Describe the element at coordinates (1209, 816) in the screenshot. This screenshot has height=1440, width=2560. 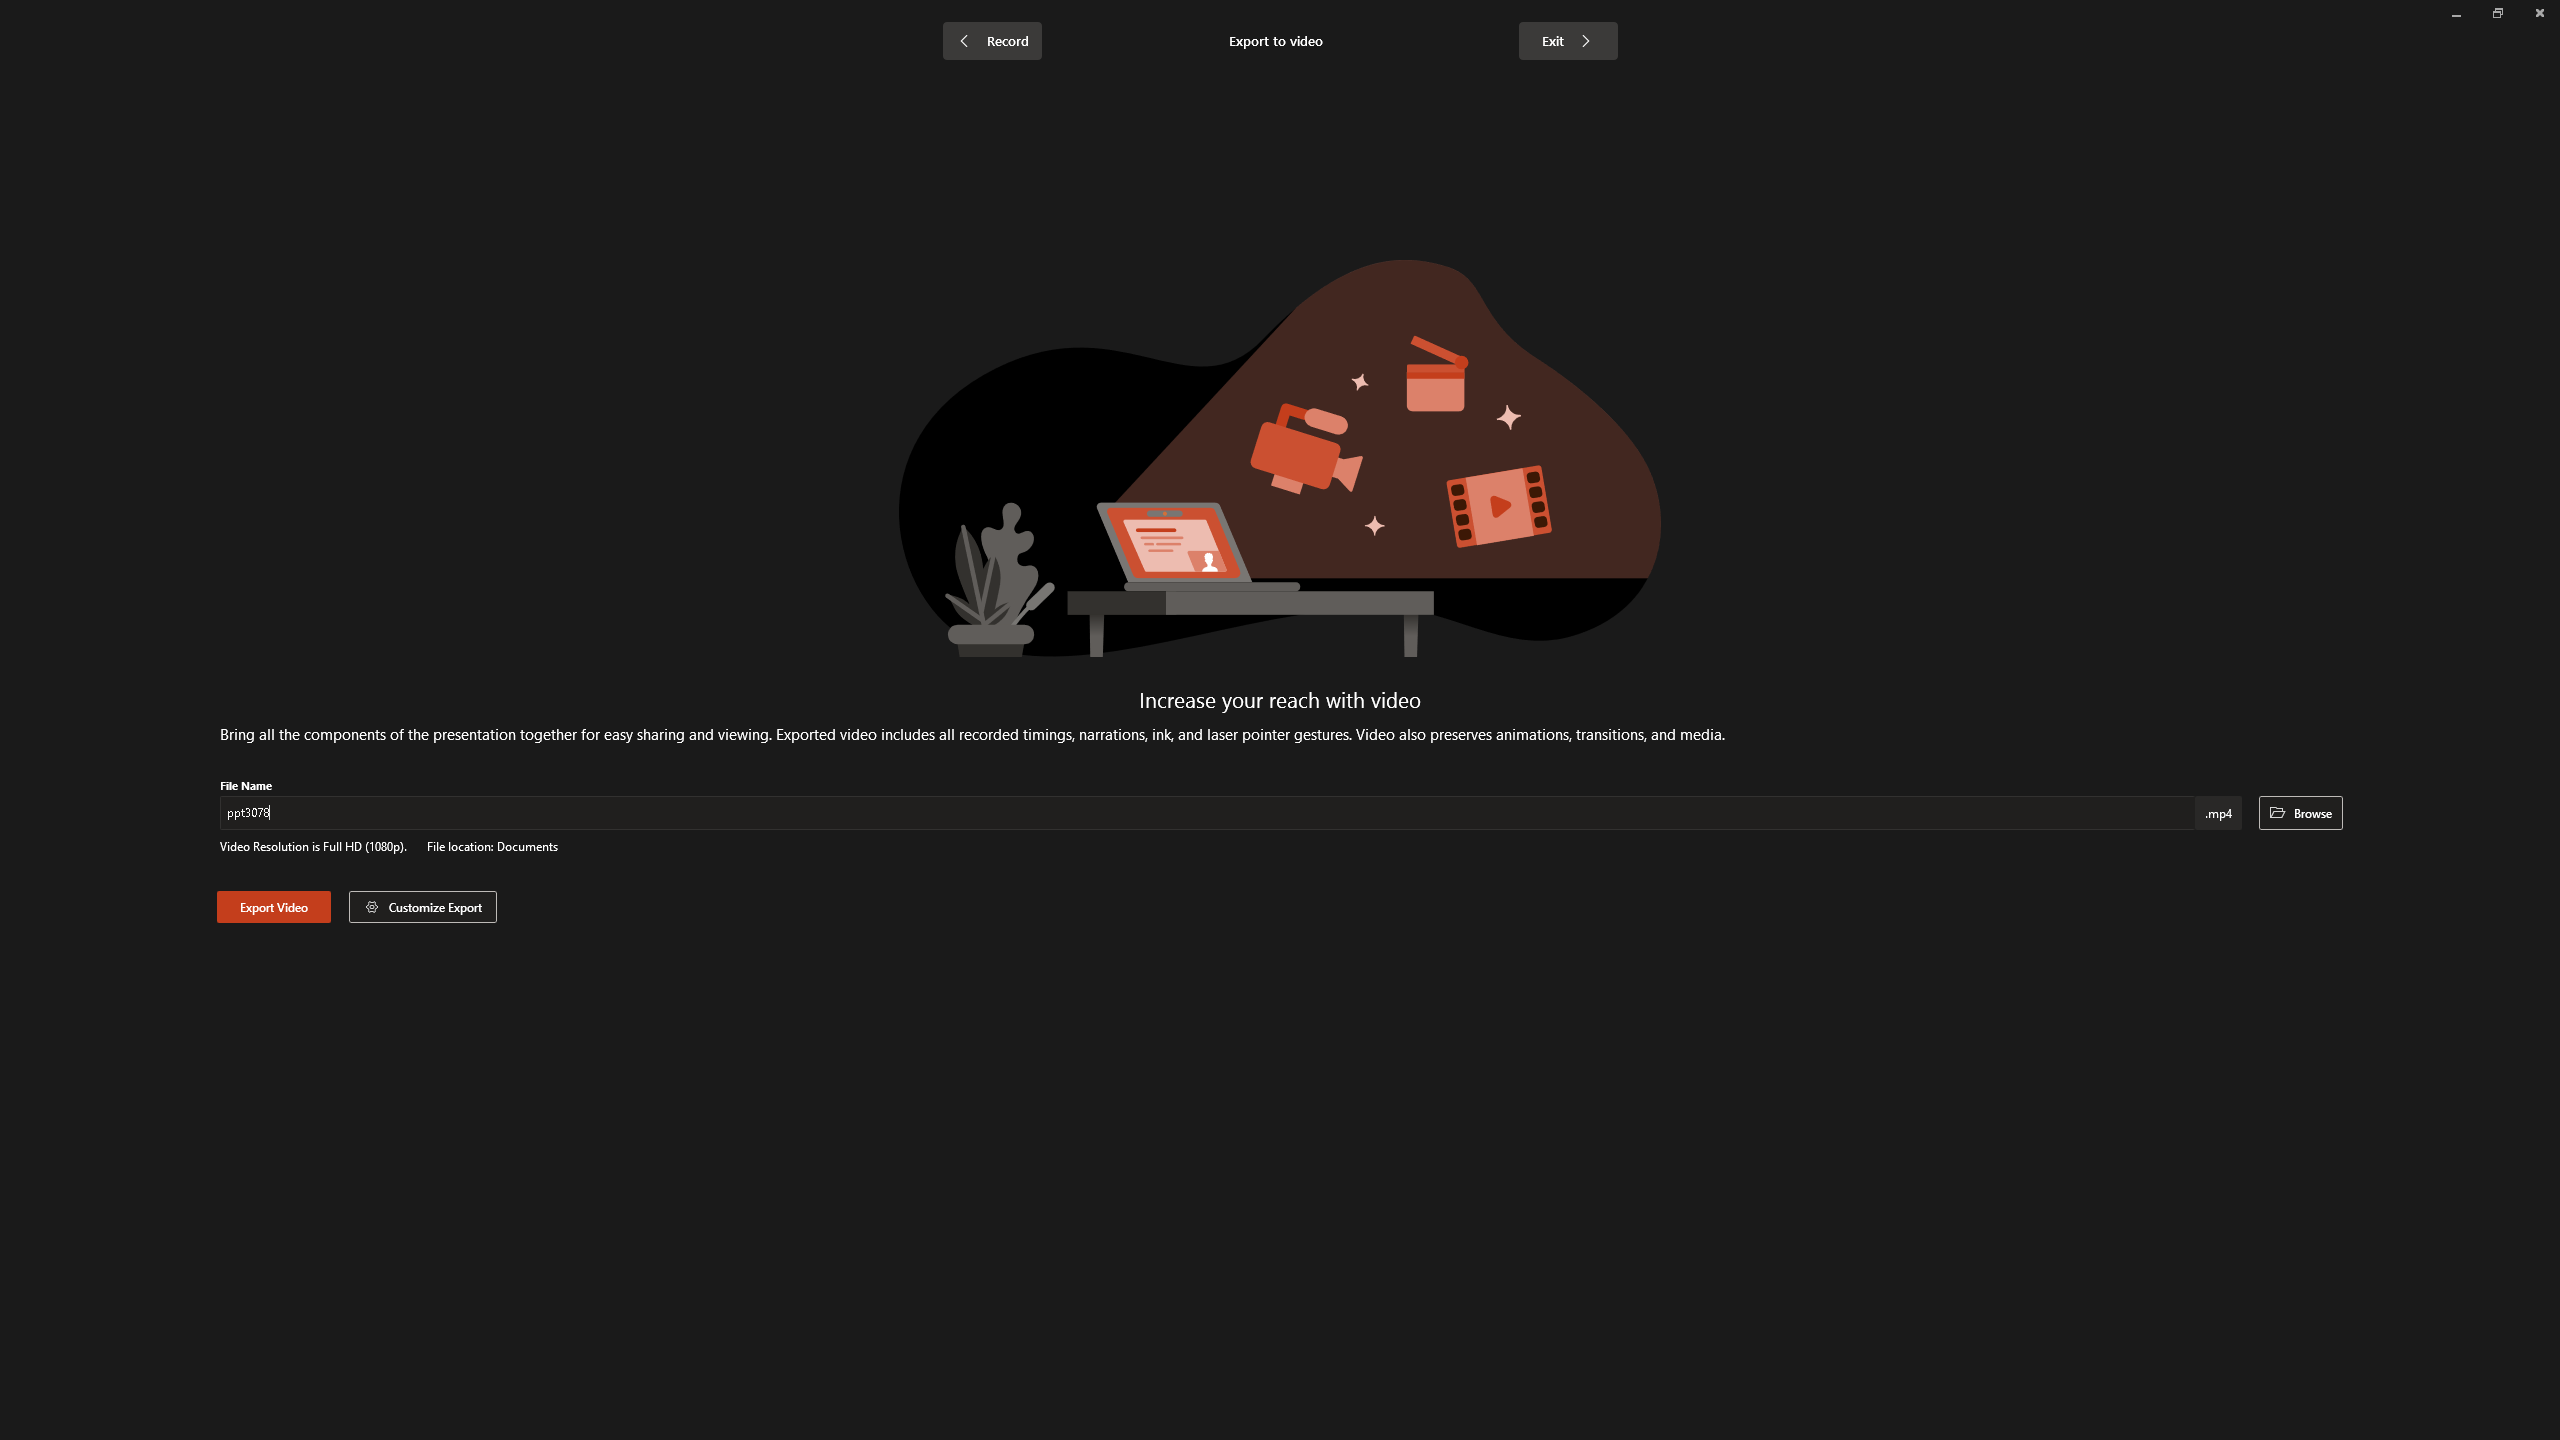
I see `Filename` at that location.